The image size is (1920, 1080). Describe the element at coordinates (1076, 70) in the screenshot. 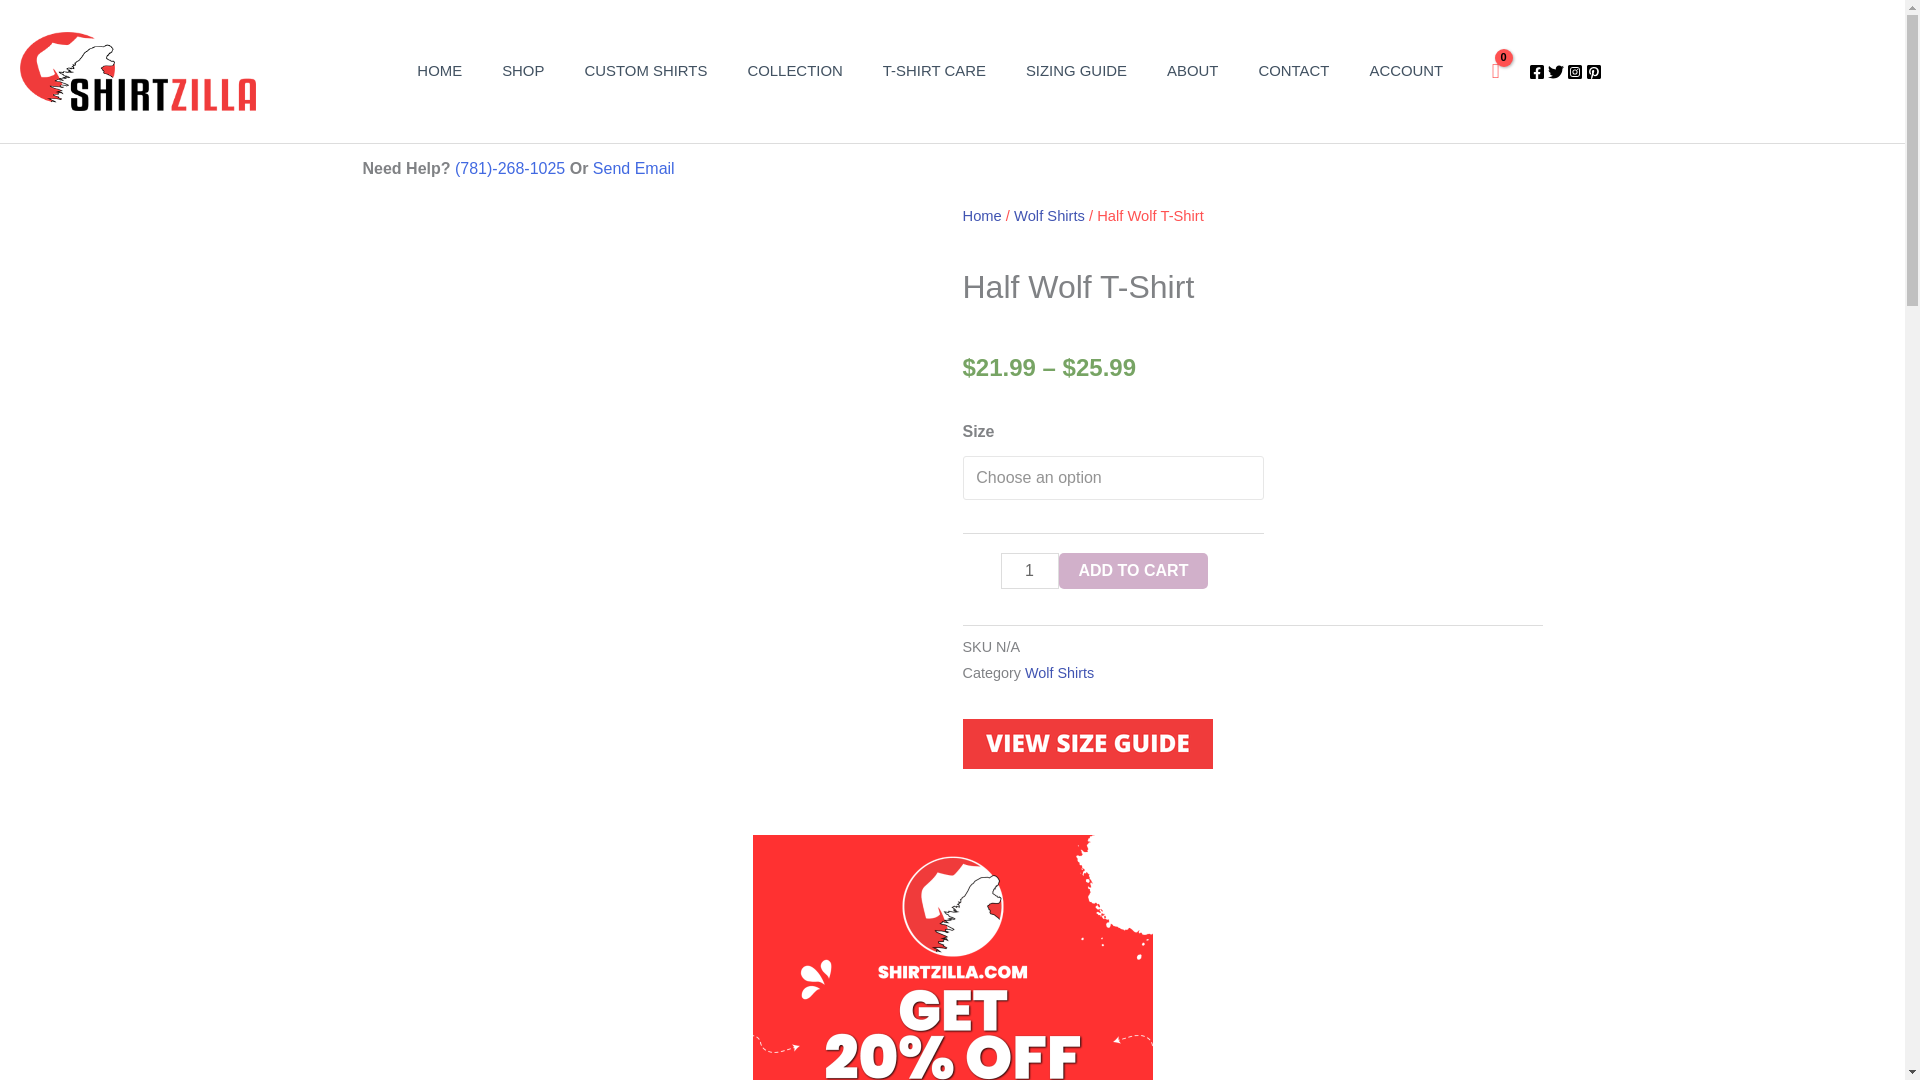

I see `SIZING GUIDE` at that location.